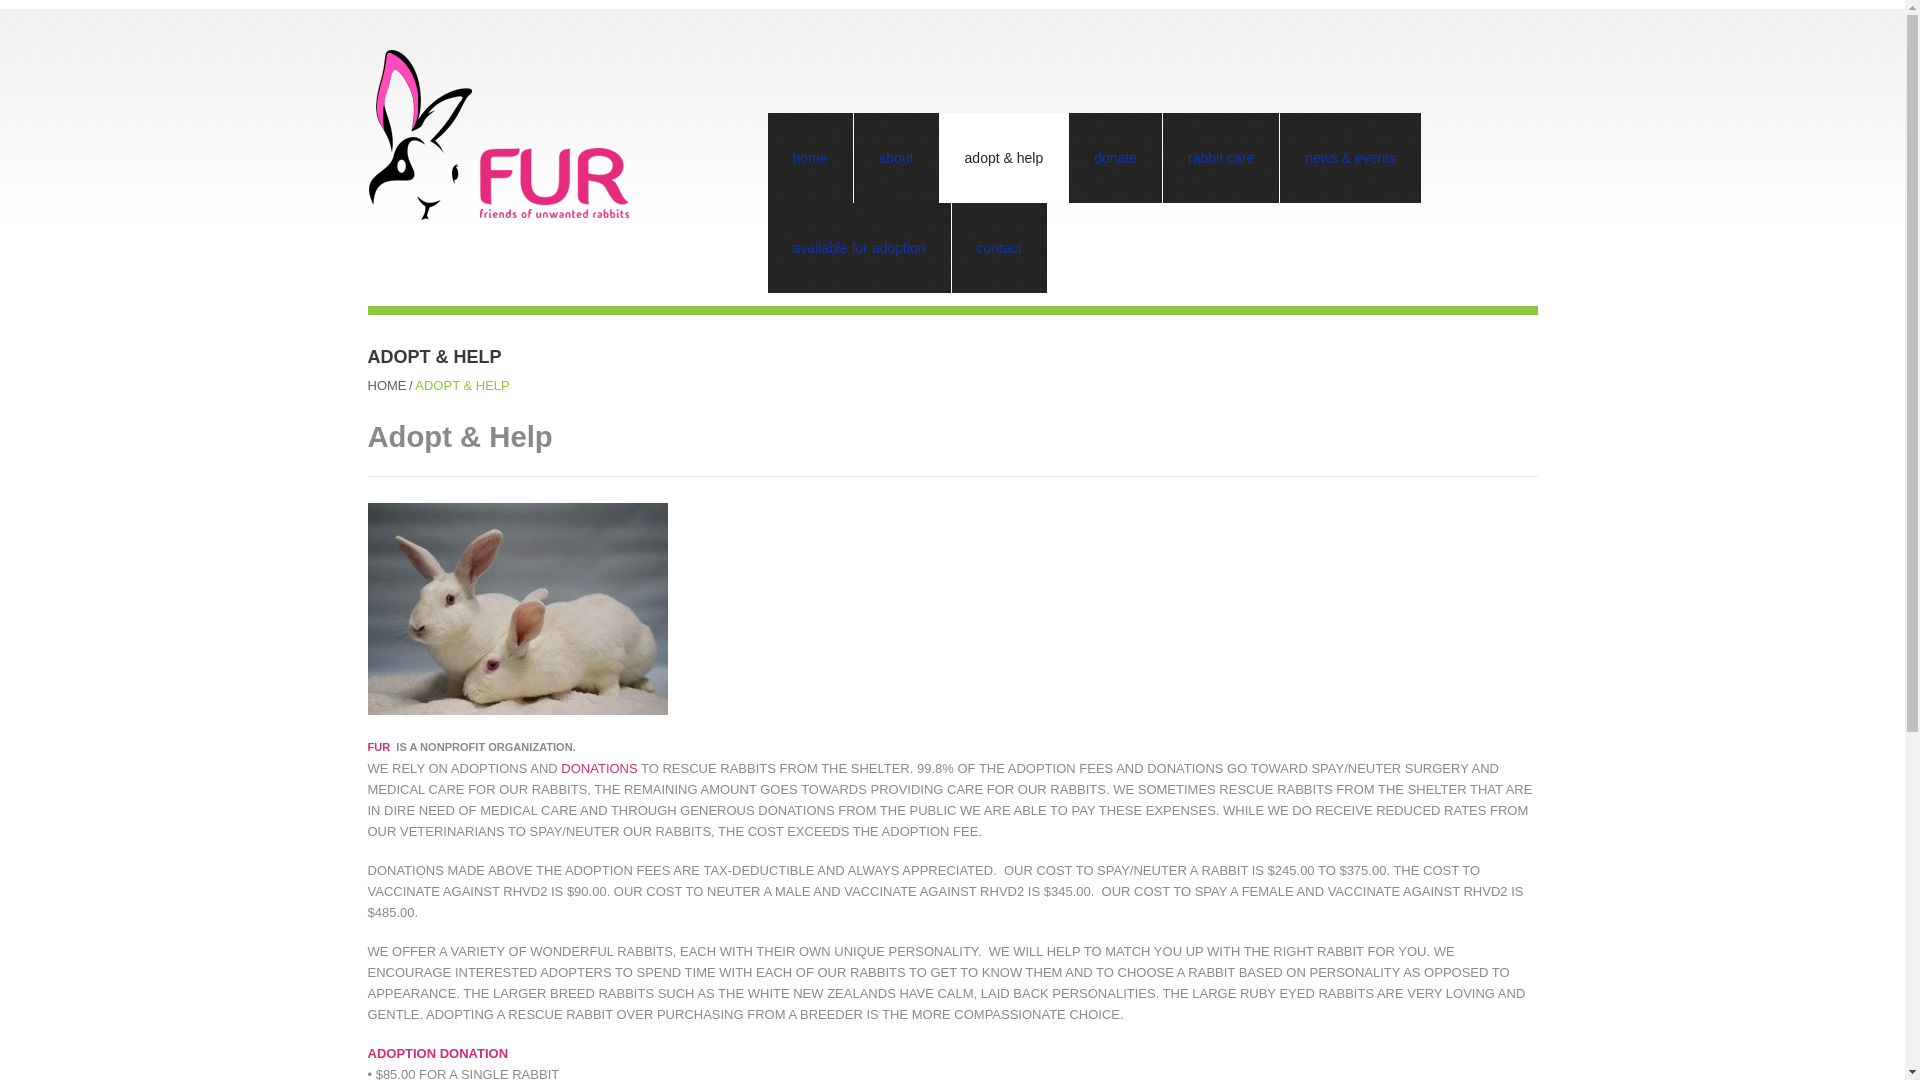  What do you see at coordinates (1220, 158) in the screenshot?
I see `rabbit care` at bounding box center [1220, 158].